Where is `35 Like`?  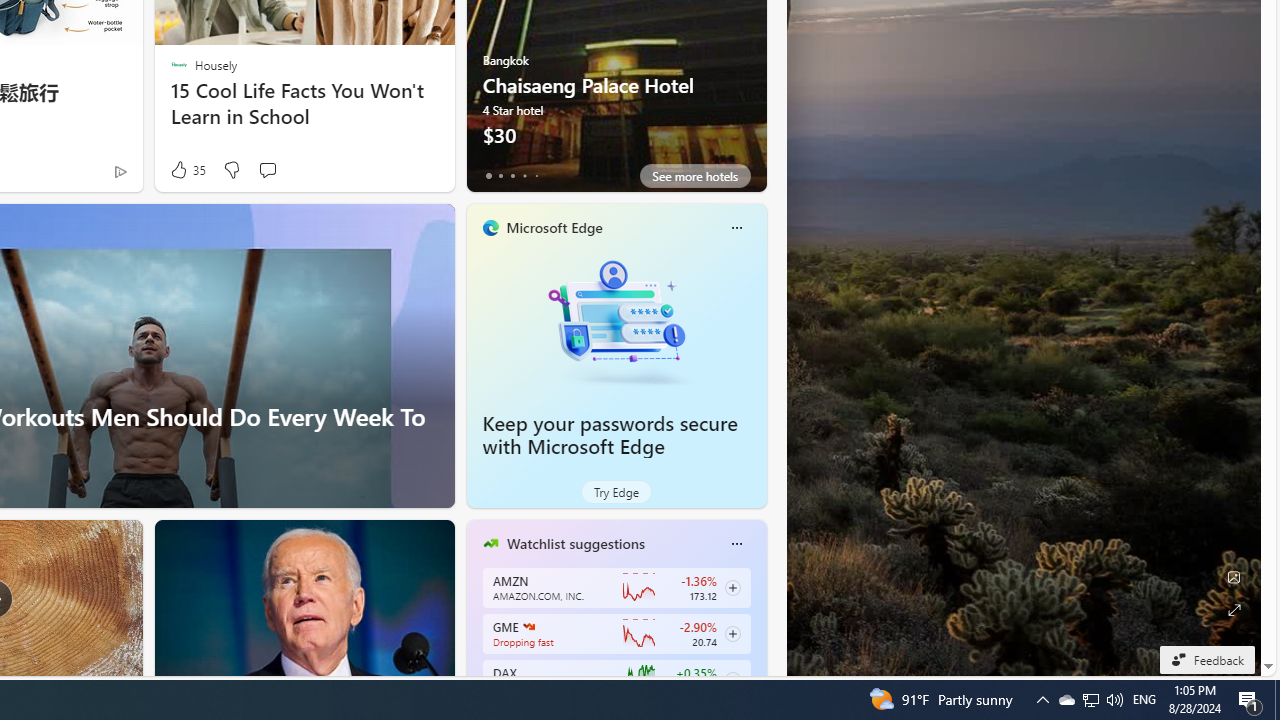 35 Like is located at coordinates (186, 170).